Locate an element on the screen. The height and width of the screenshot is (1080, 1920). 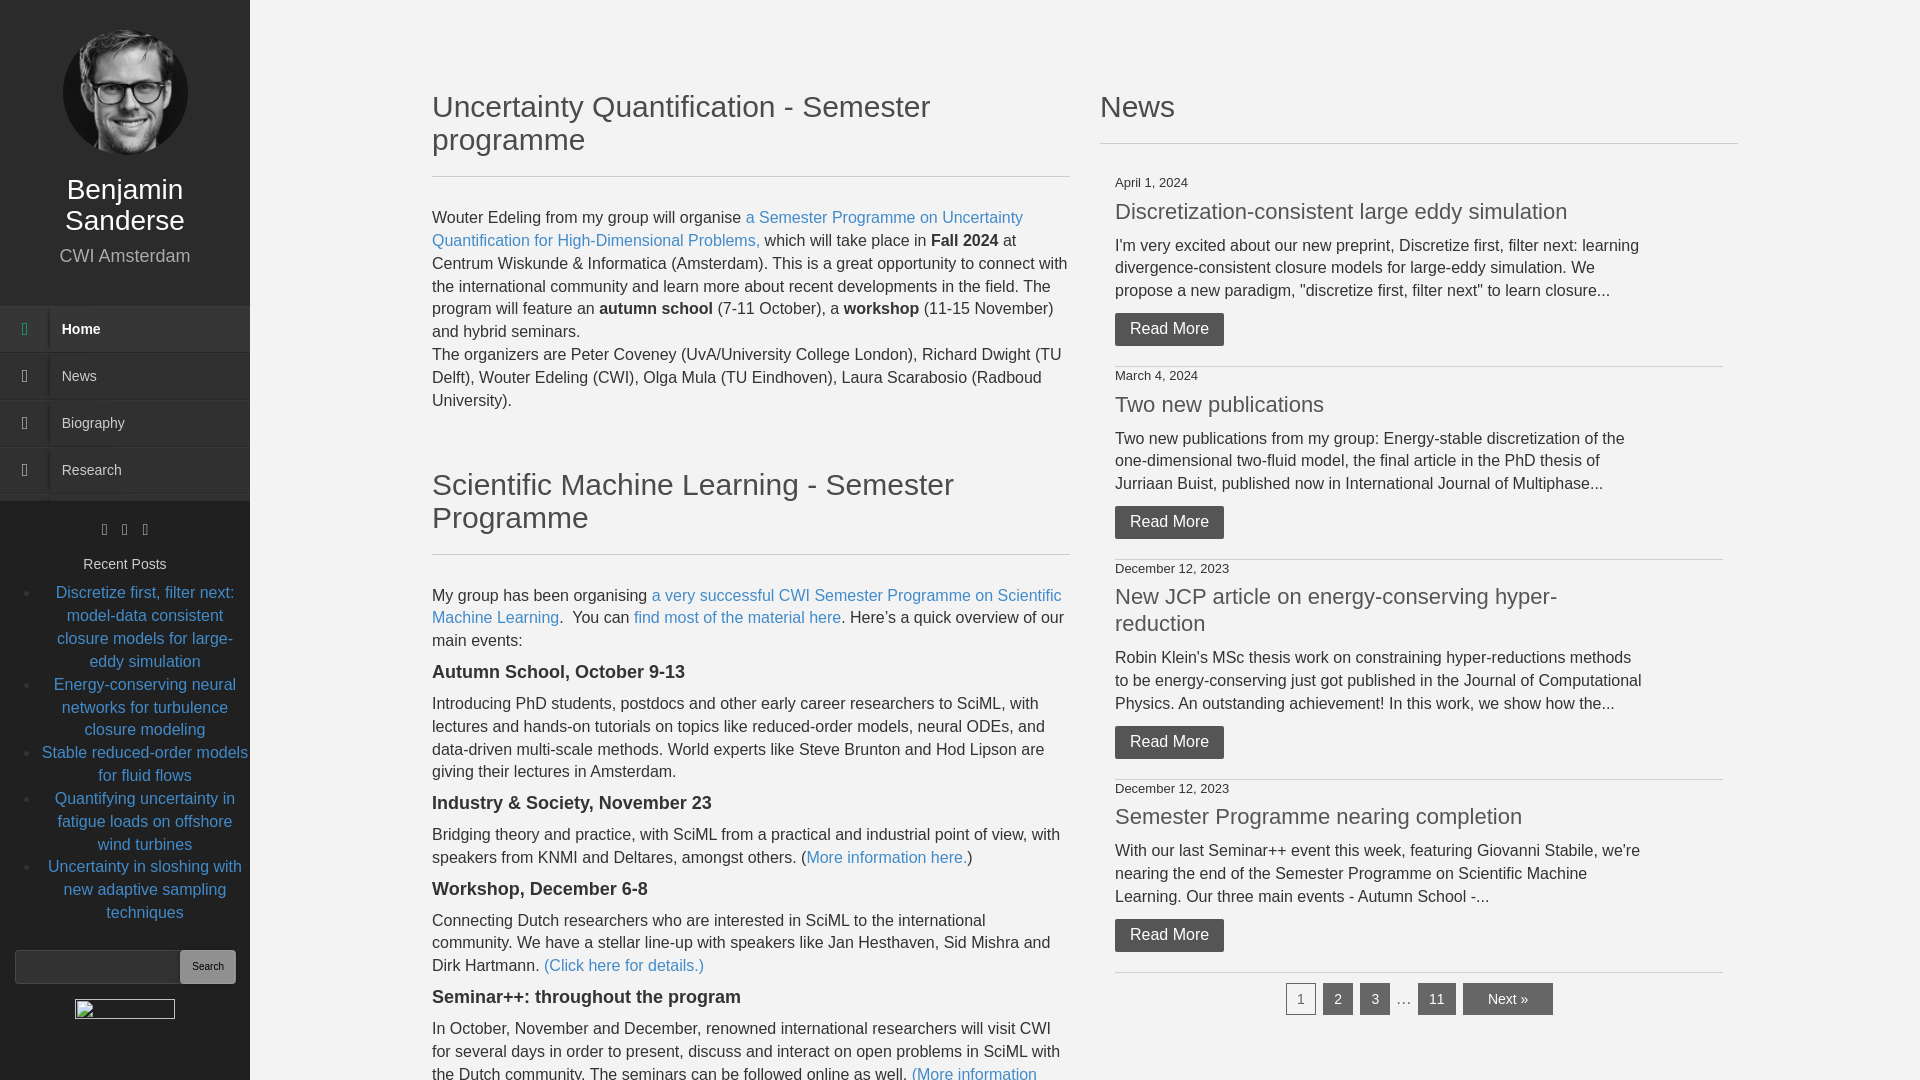
Search is located at coordinates (208, 966).